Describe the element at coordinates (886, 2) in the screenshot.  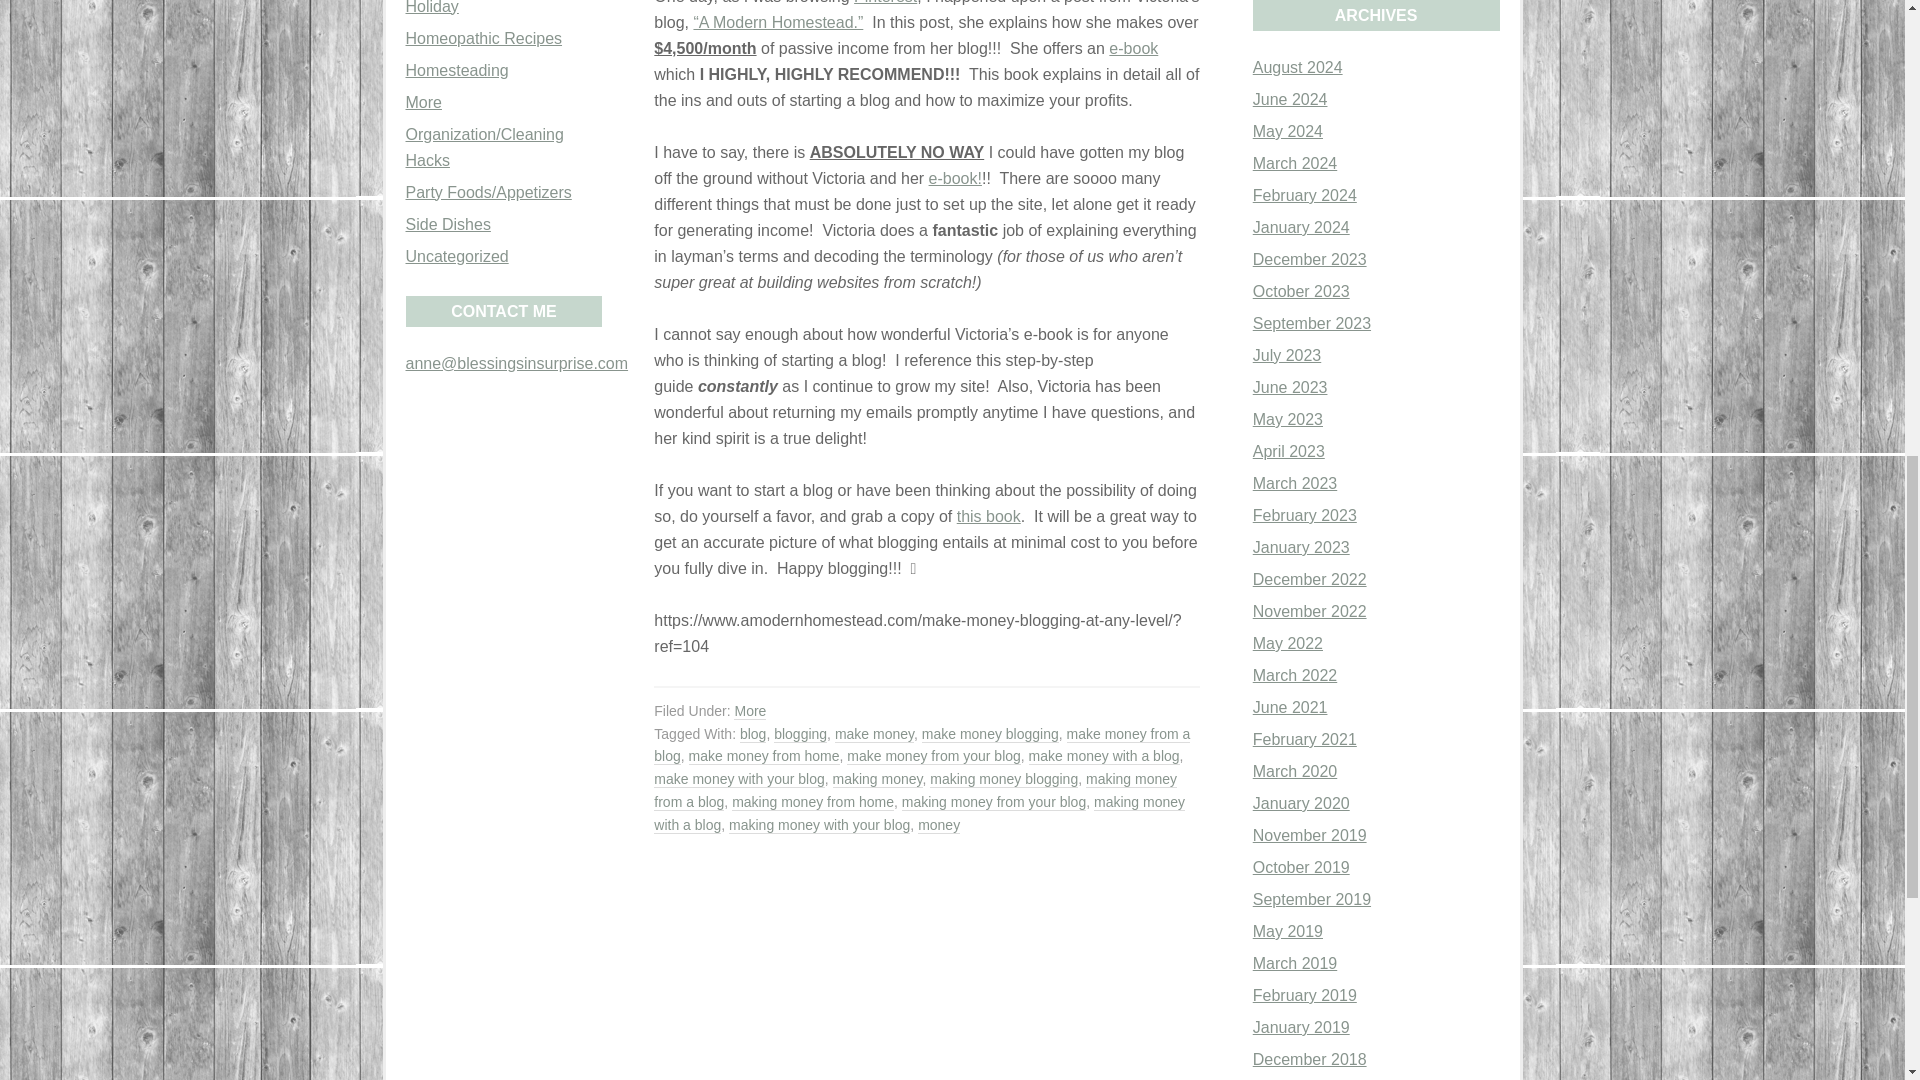
I see `Pinterest` at that location.